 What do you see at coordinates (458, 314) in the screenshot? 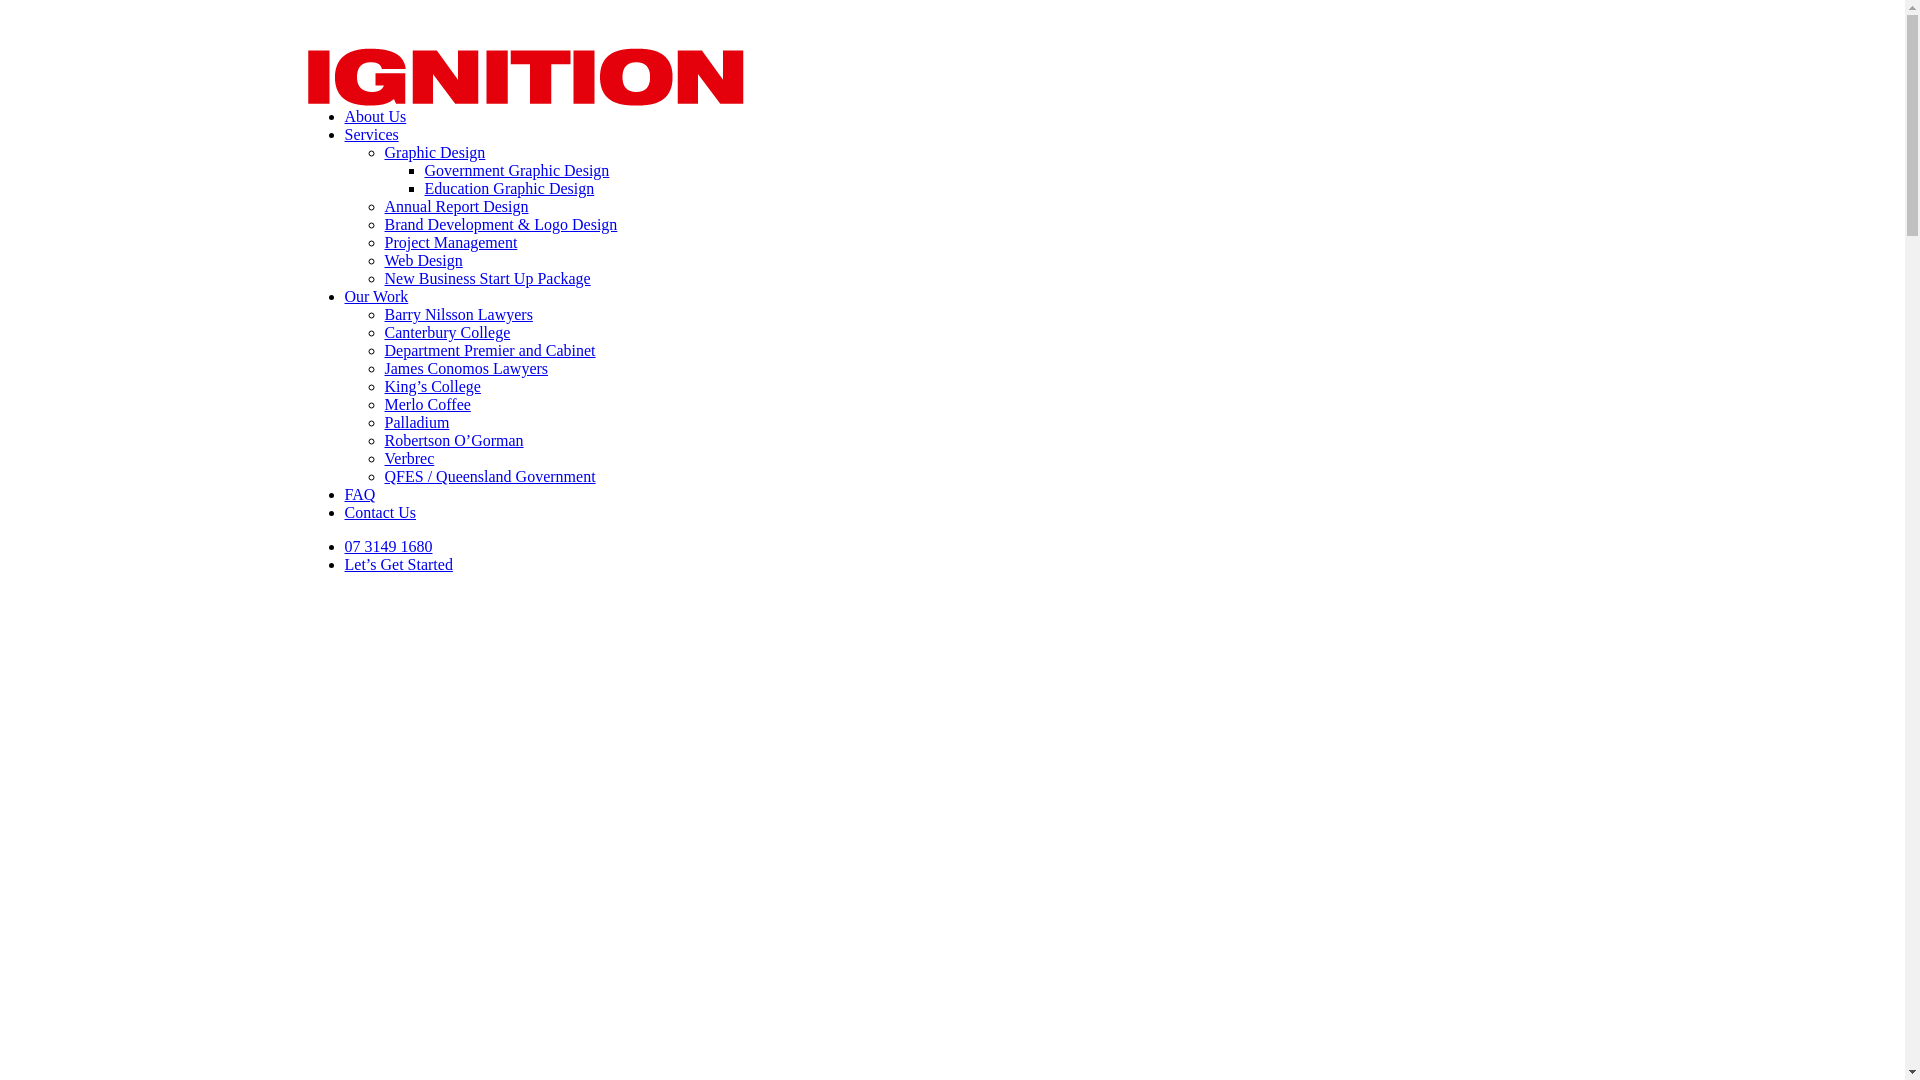
I see `Barry Nilsson Lawyers` at bounding box center [458, 314].